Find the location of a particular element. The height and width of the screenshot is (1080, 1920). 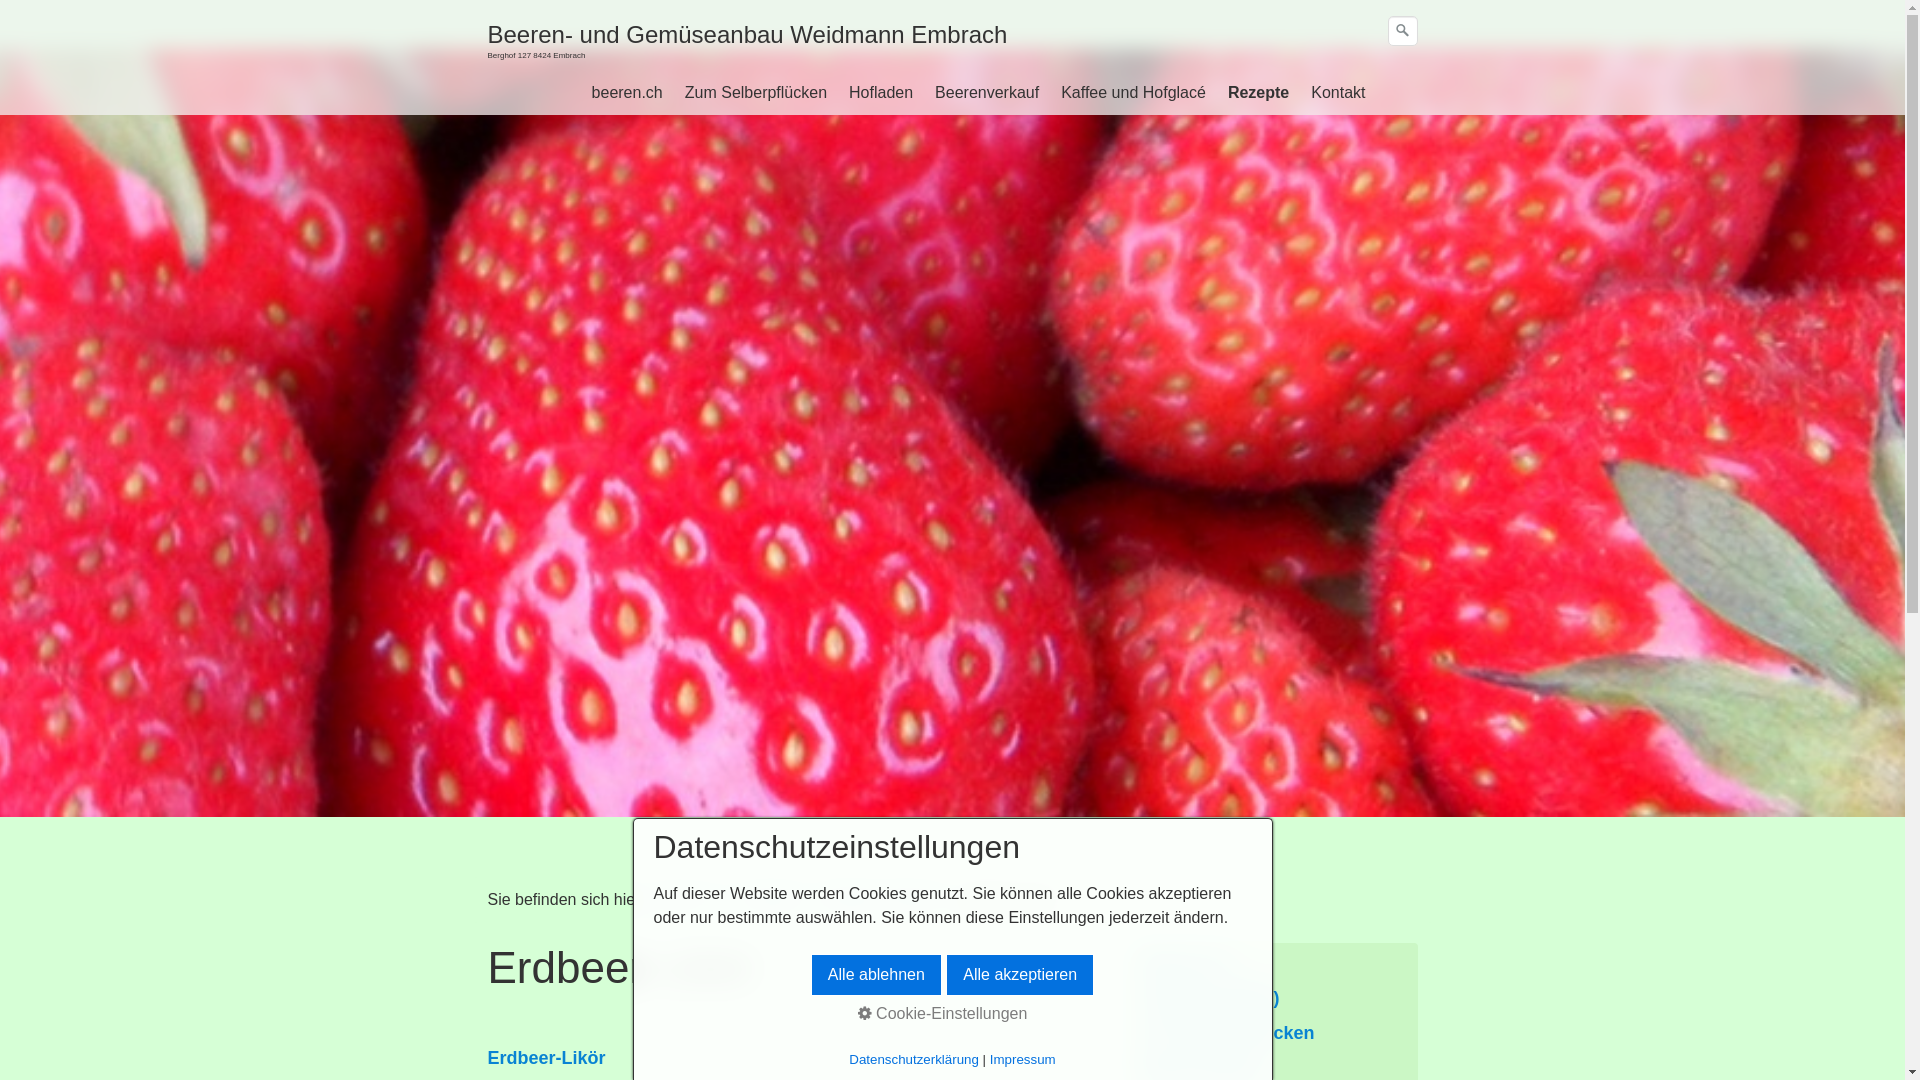

beeren.ch is located at coordinates (690, 900).